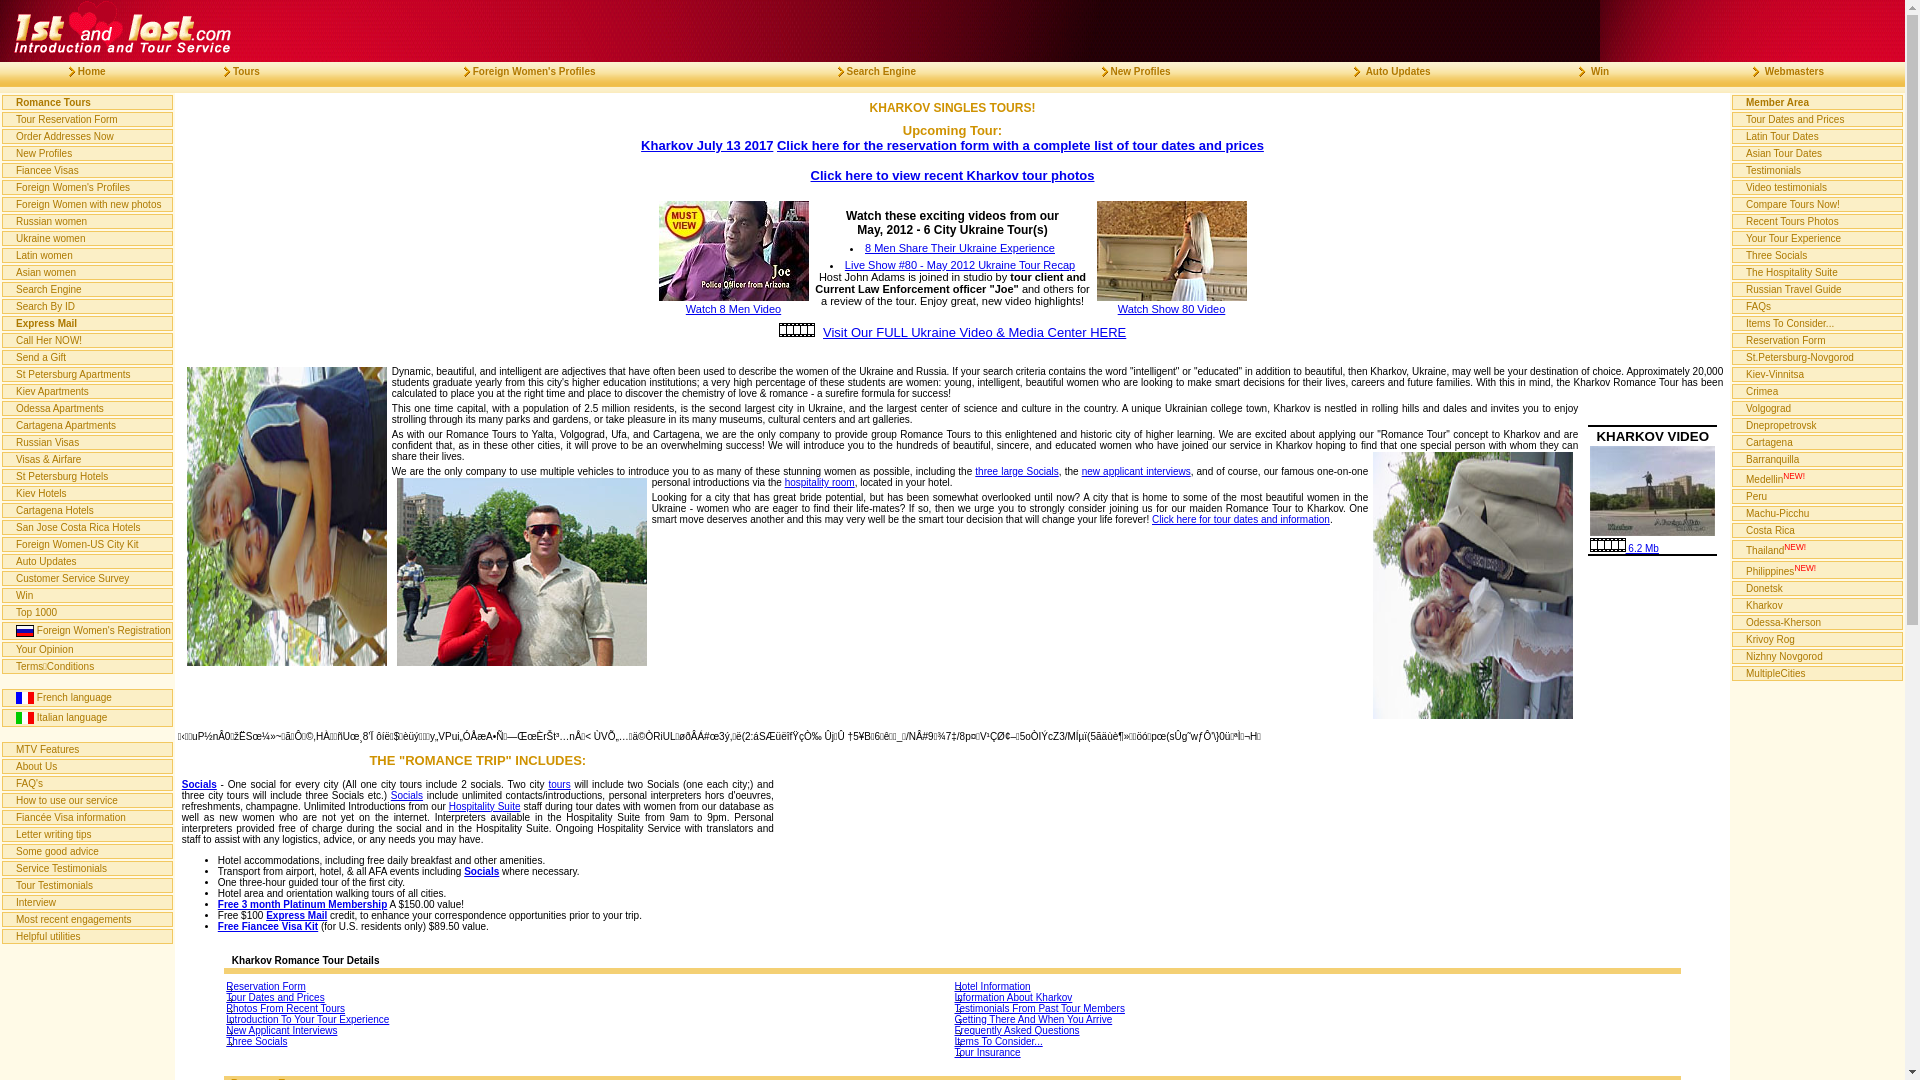 The width and height of the screenshot is (1920, 1080). What do you see at coordinates (588, 1042) in the screenshot?
I see `Three Socials` at bounding box center [588, 1042].